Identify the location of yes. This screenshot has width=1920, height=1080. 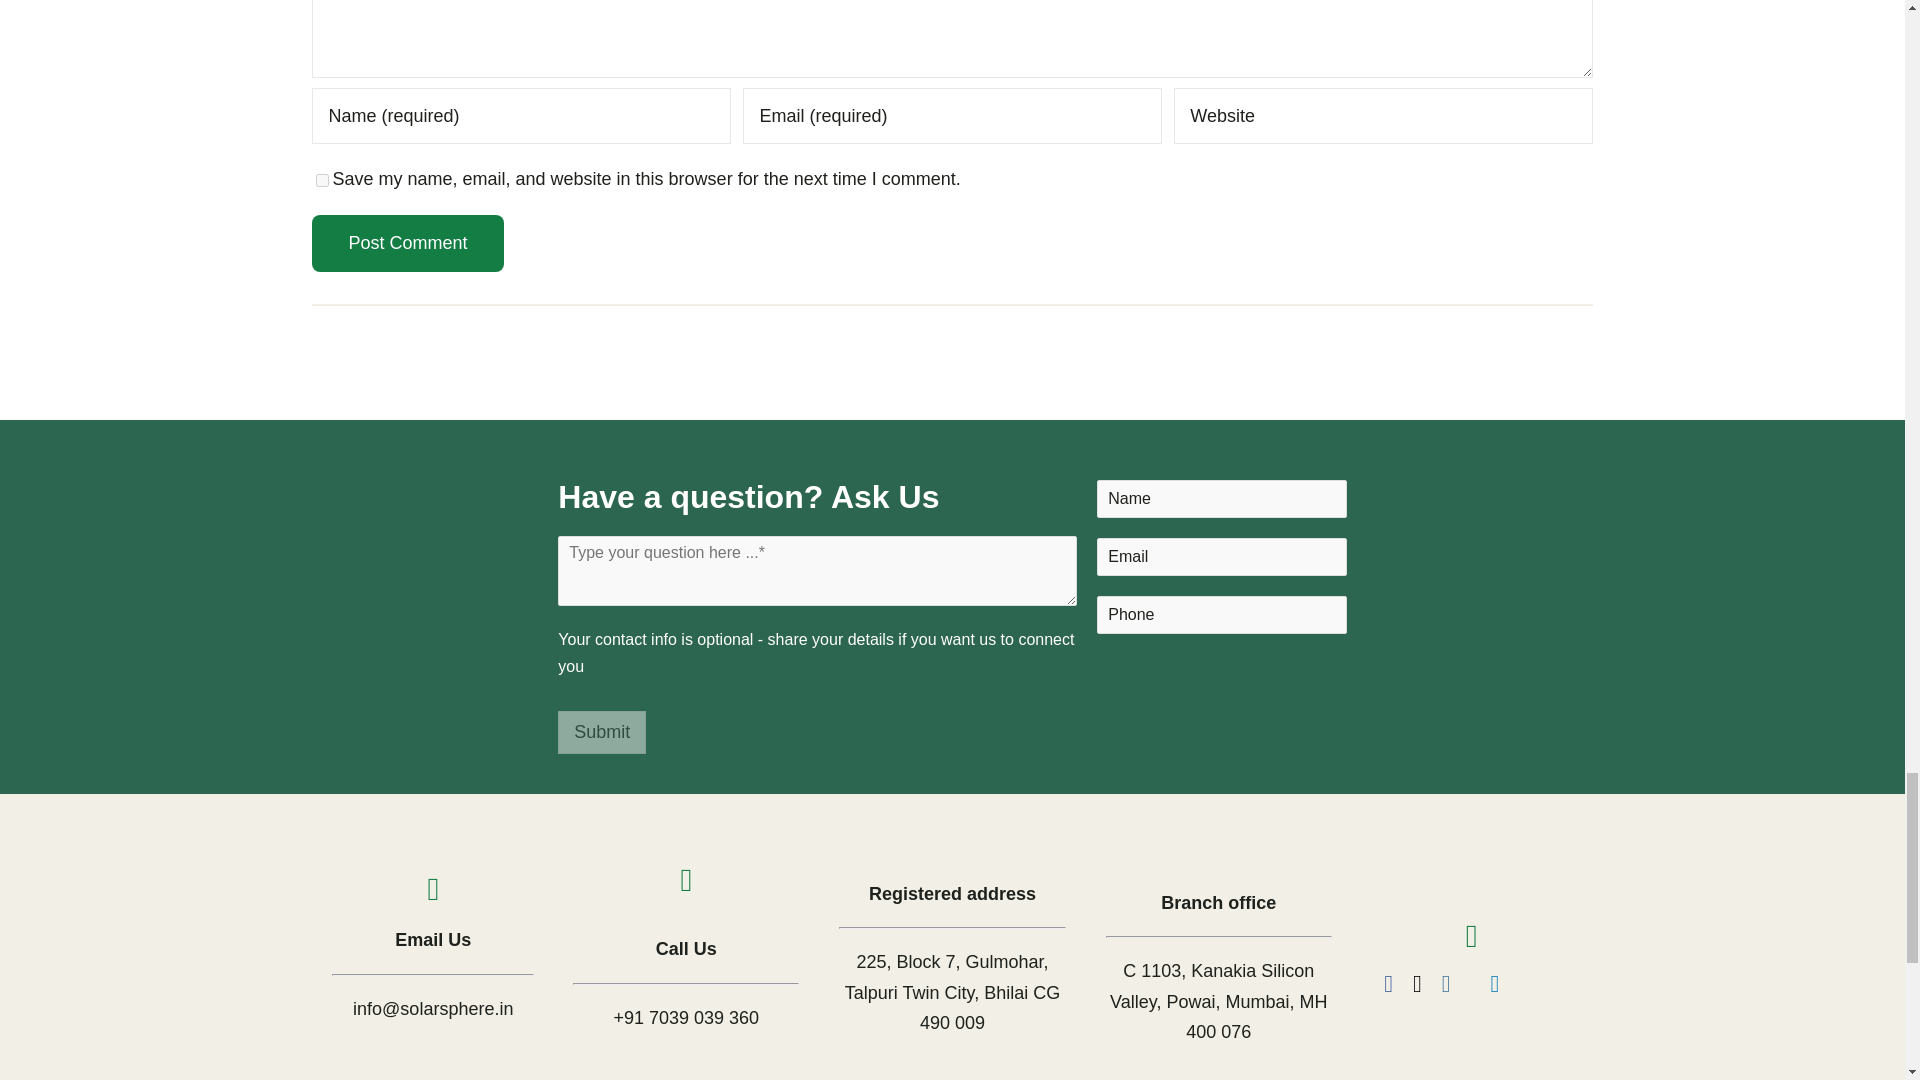
(322, 180).